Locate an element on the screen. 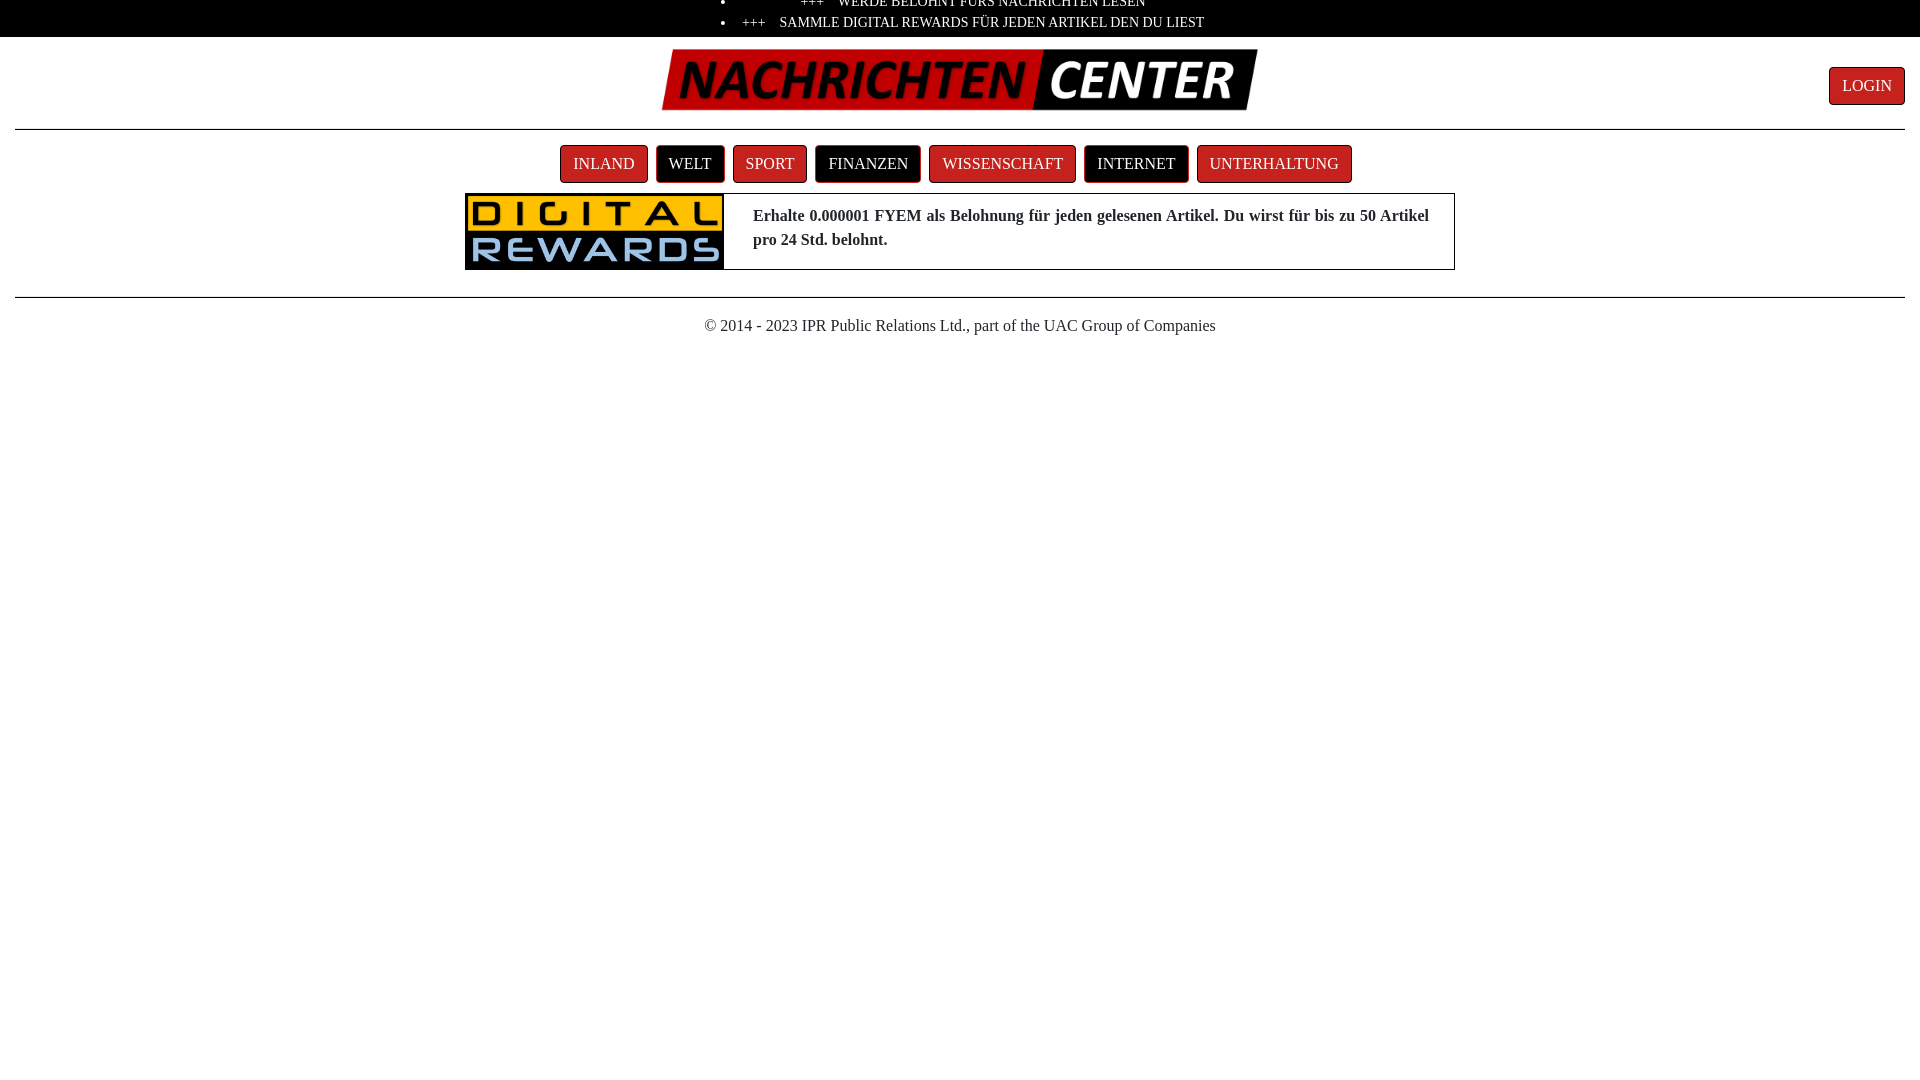 This screenshot has height=1080, width=1920. WISSENSCHAFT is located at coordinates (1002, 164).